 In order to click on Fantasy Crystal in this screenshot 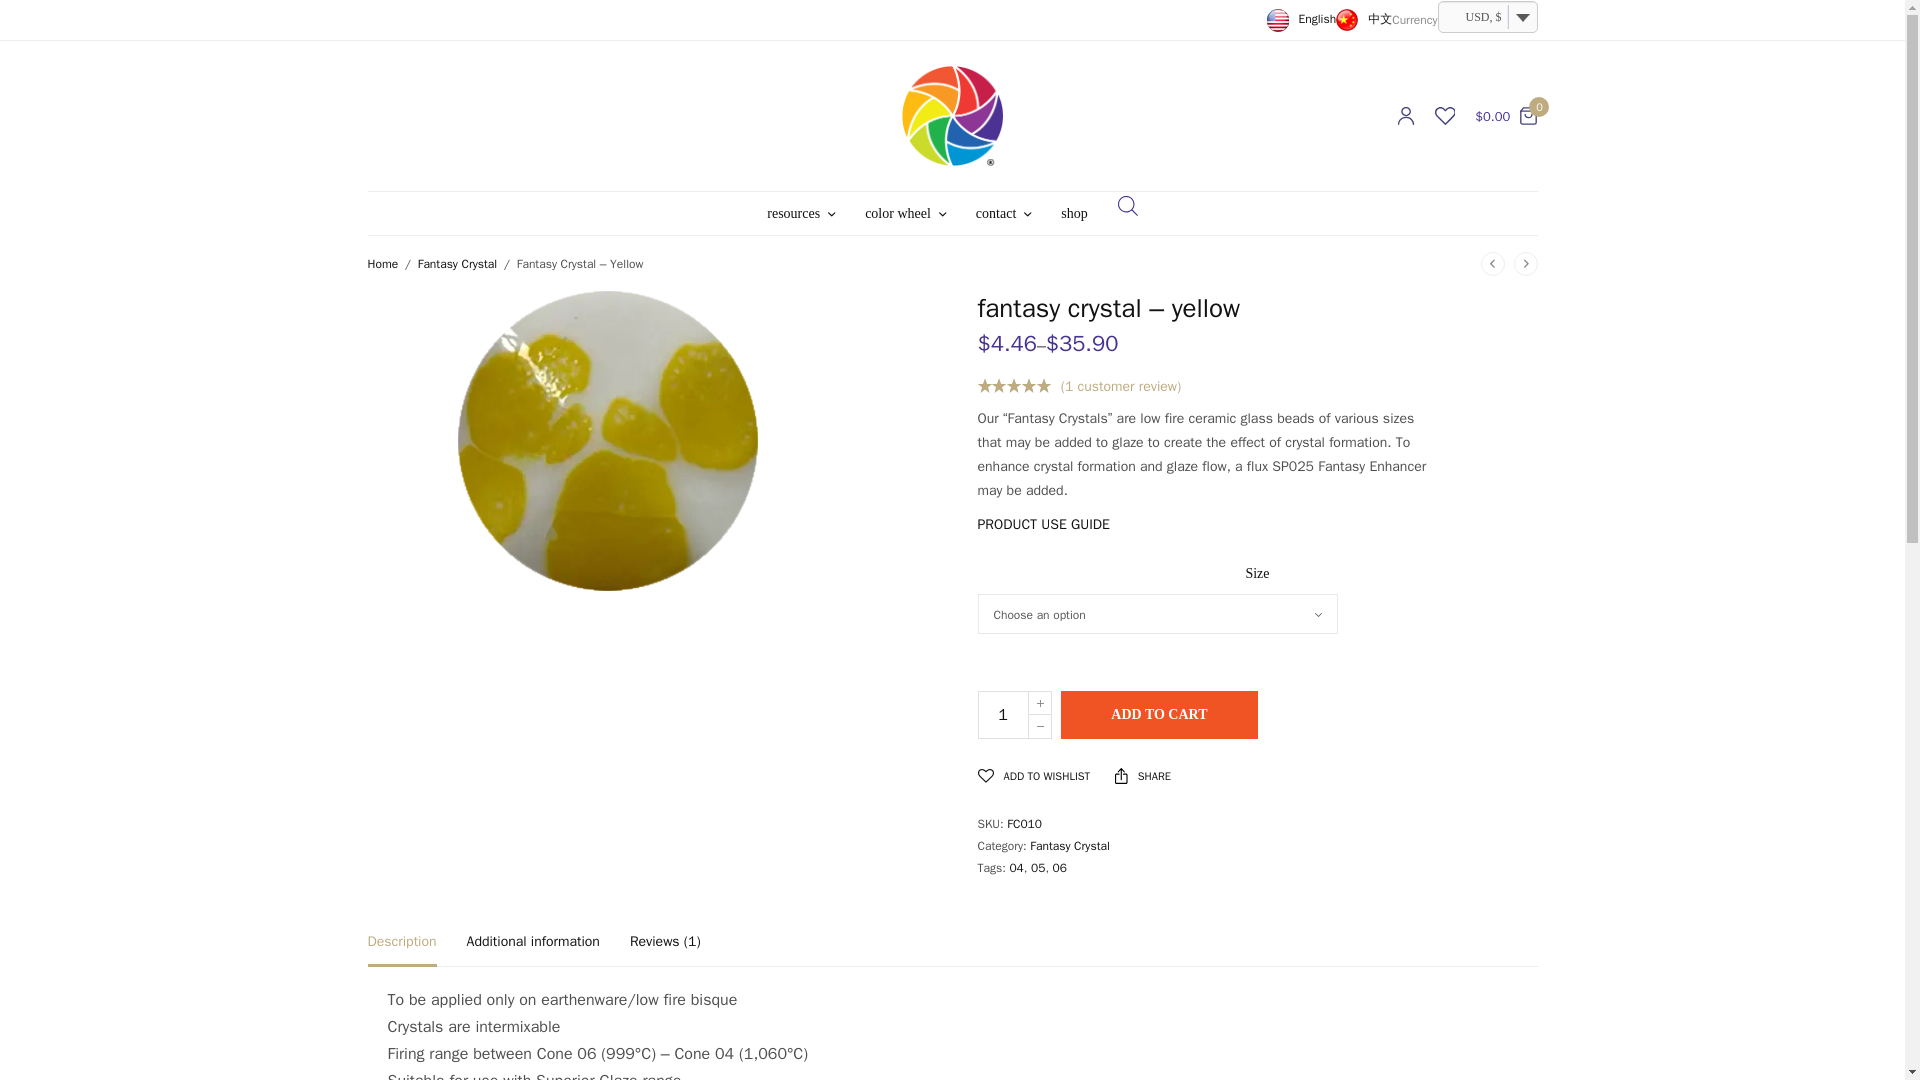, I will do `click(1069, 846)`.